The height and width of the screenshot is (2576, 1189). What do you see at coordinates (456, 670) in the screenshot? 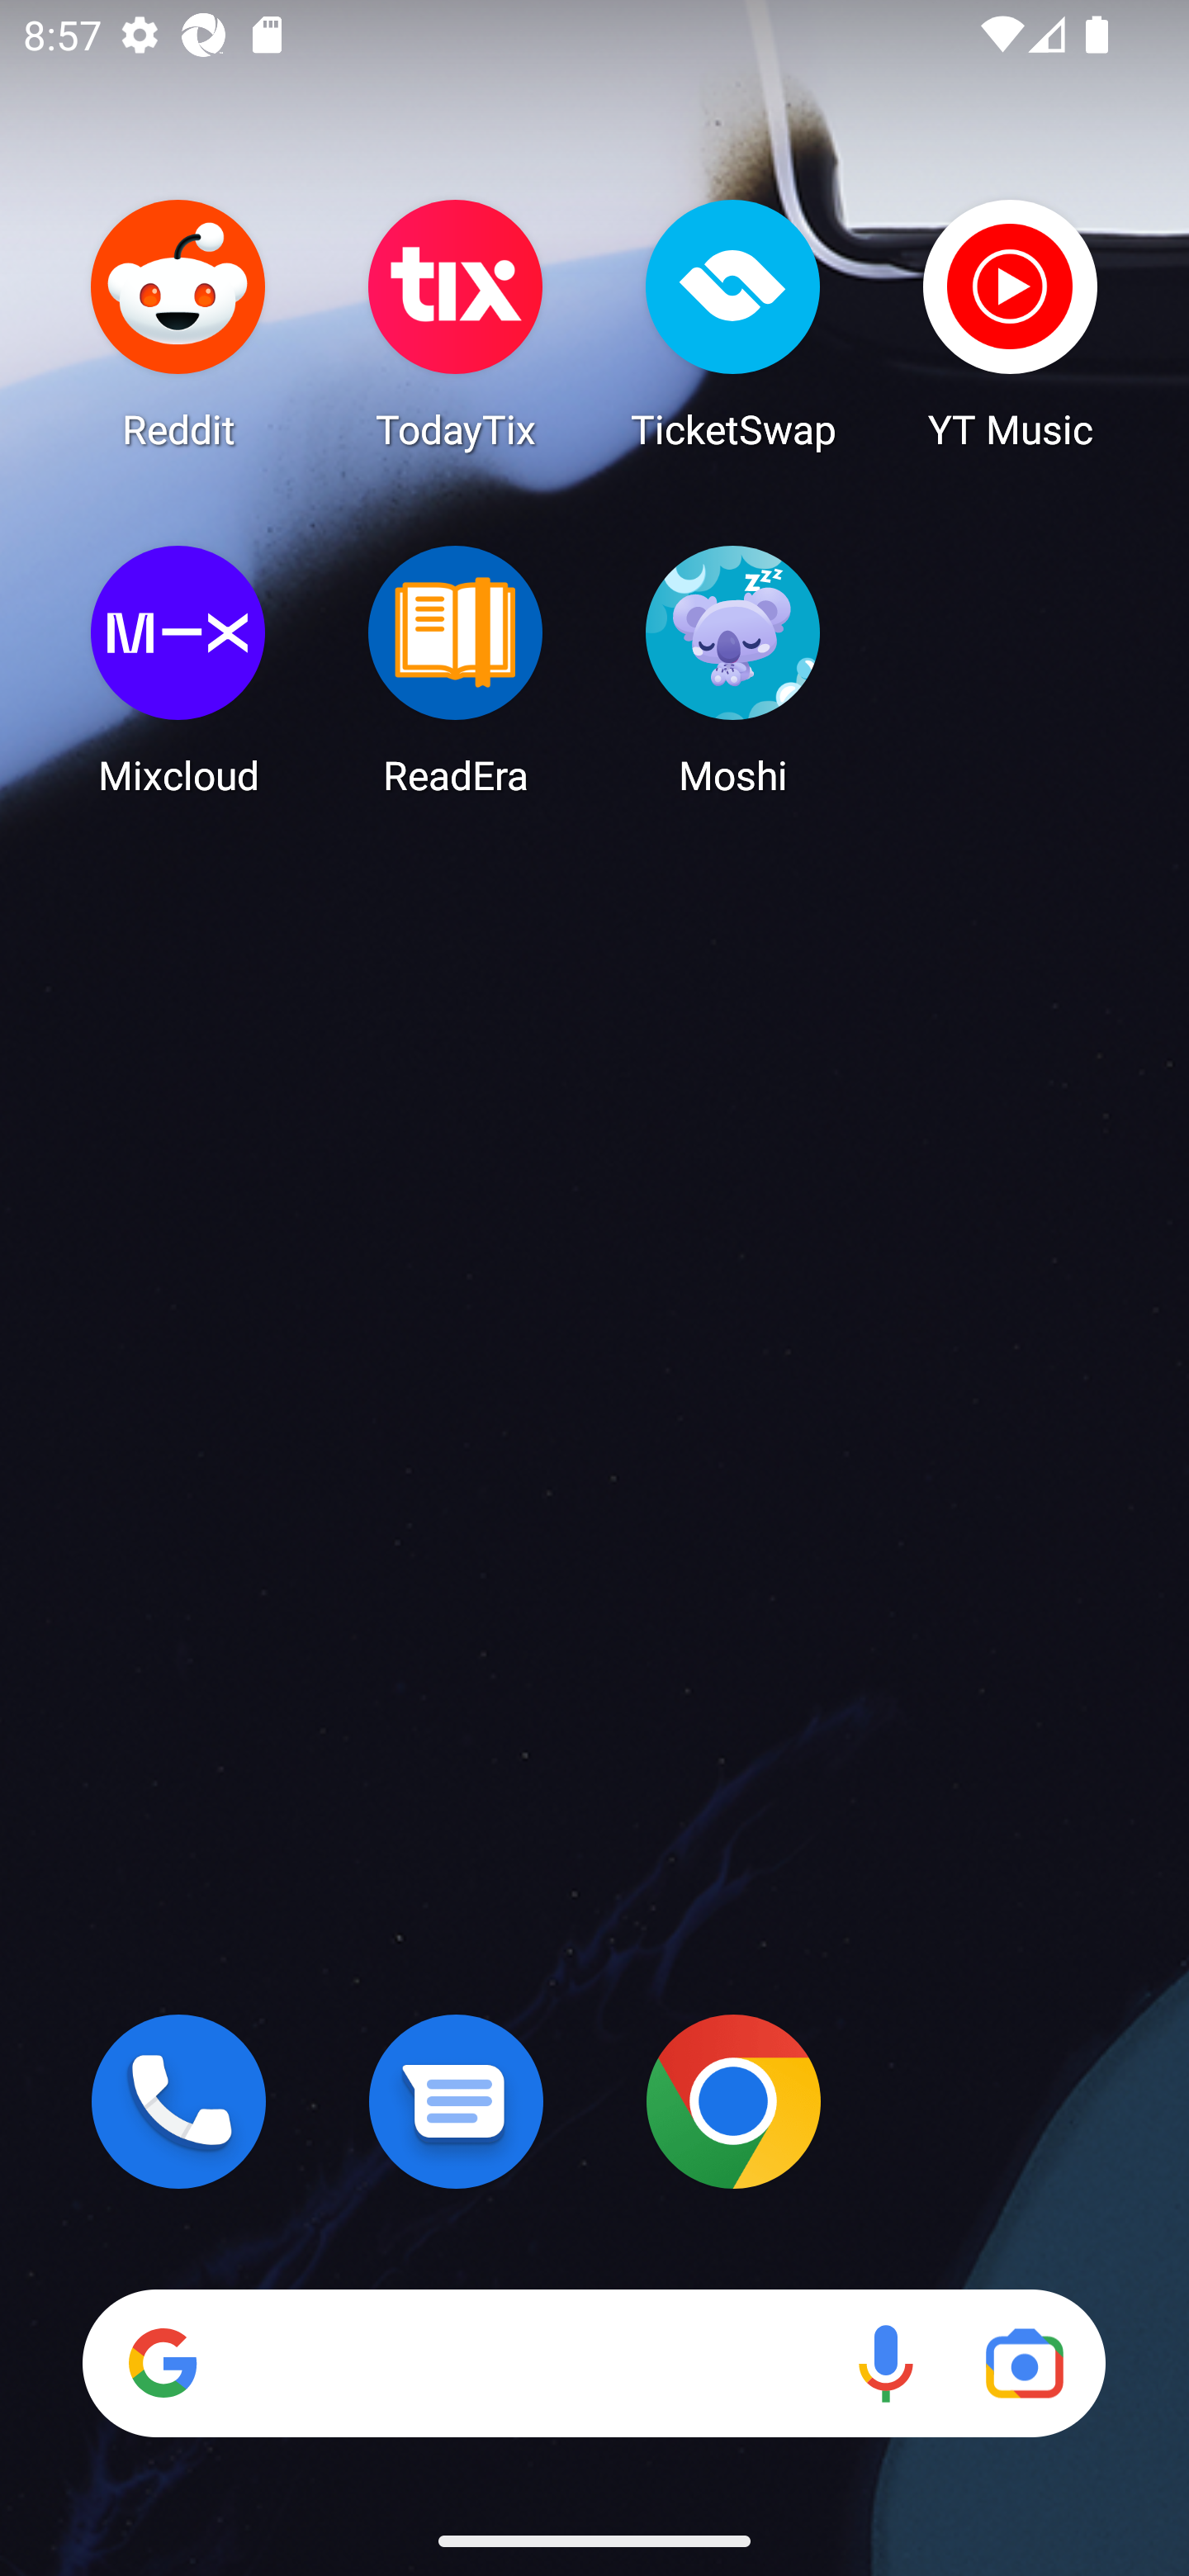
I see `ReadEra` at bounding box center [456, 670].